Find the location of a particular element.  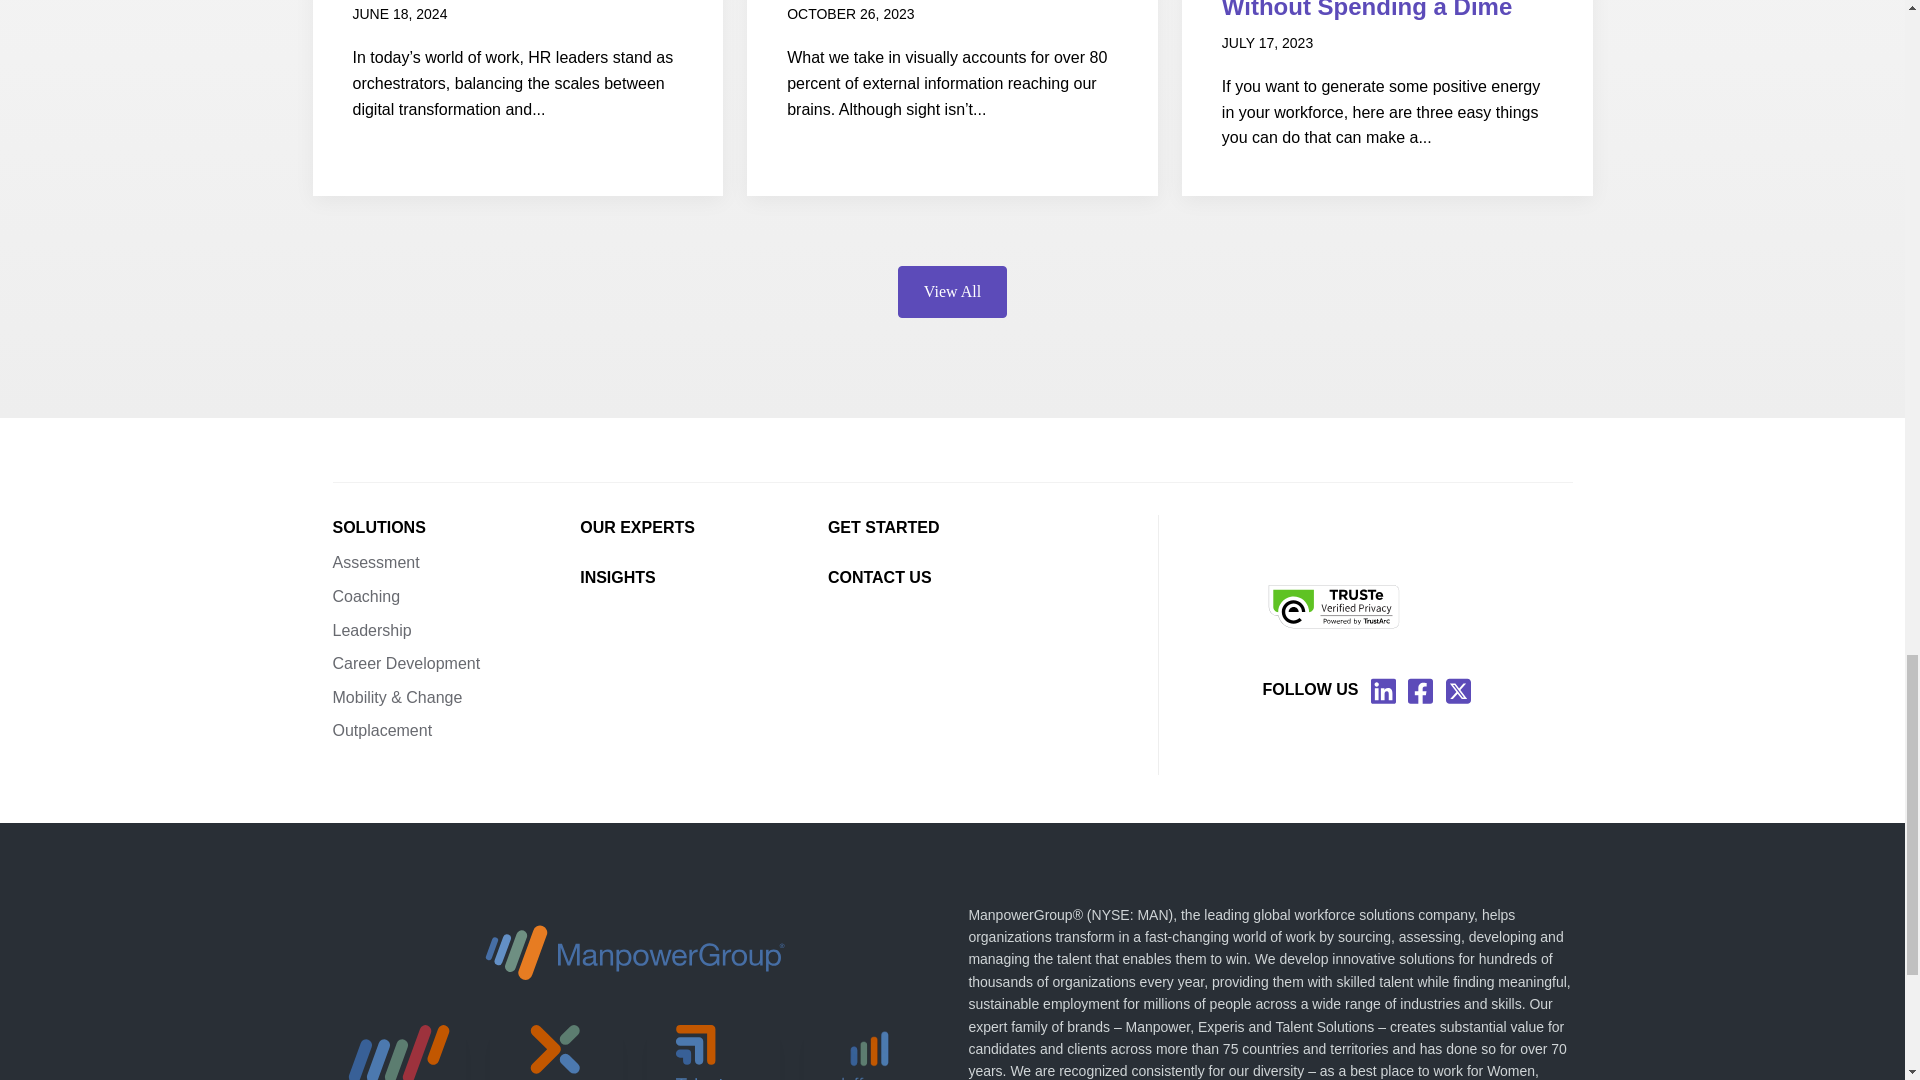

Assessment is located at coordinates (456, 562).